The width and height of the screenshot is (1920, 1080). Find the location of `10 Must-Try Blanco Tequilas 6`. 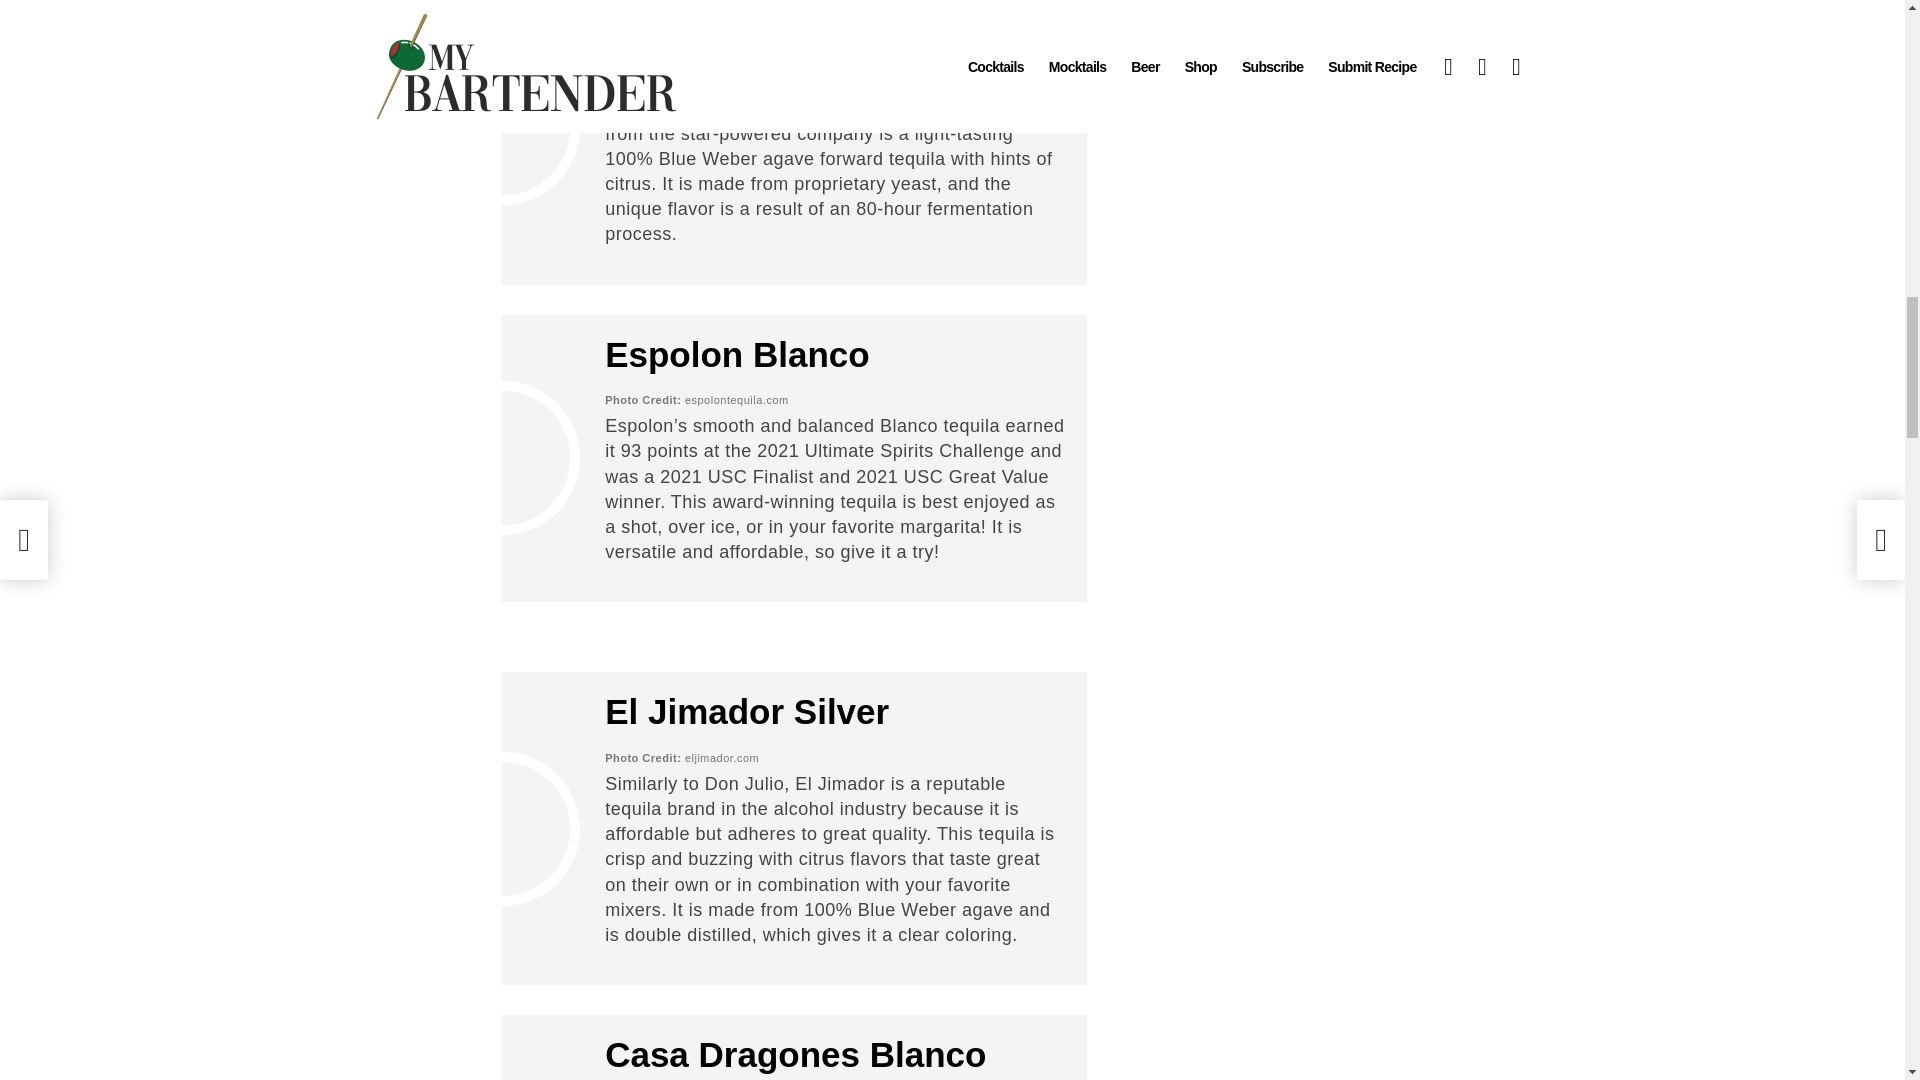

10 Must-Try Blanco Tequilas 6 is located at coordinates (502, 829).